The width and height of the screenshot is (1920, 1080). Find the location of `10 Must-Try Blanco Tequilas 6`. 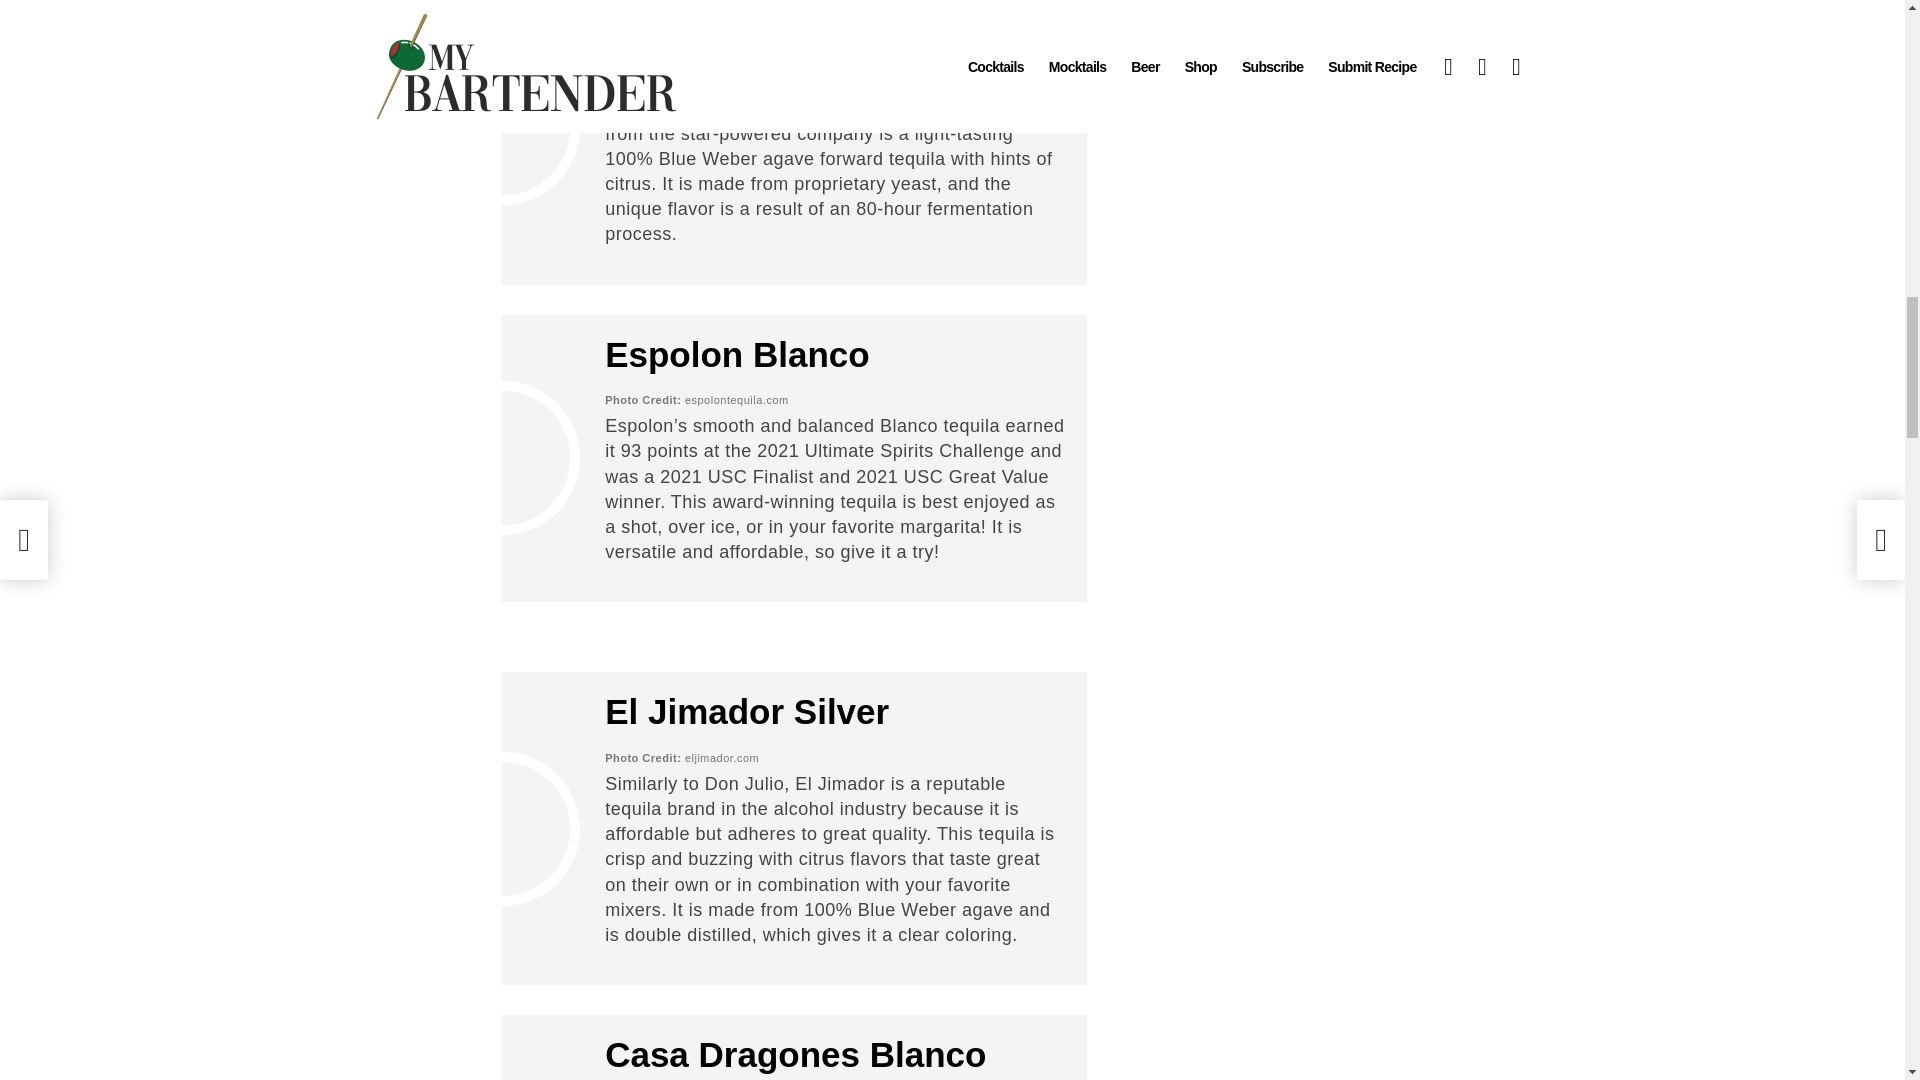

10 Must-Try Blanco Tequilas 6 is located at coordinates (502, 829).